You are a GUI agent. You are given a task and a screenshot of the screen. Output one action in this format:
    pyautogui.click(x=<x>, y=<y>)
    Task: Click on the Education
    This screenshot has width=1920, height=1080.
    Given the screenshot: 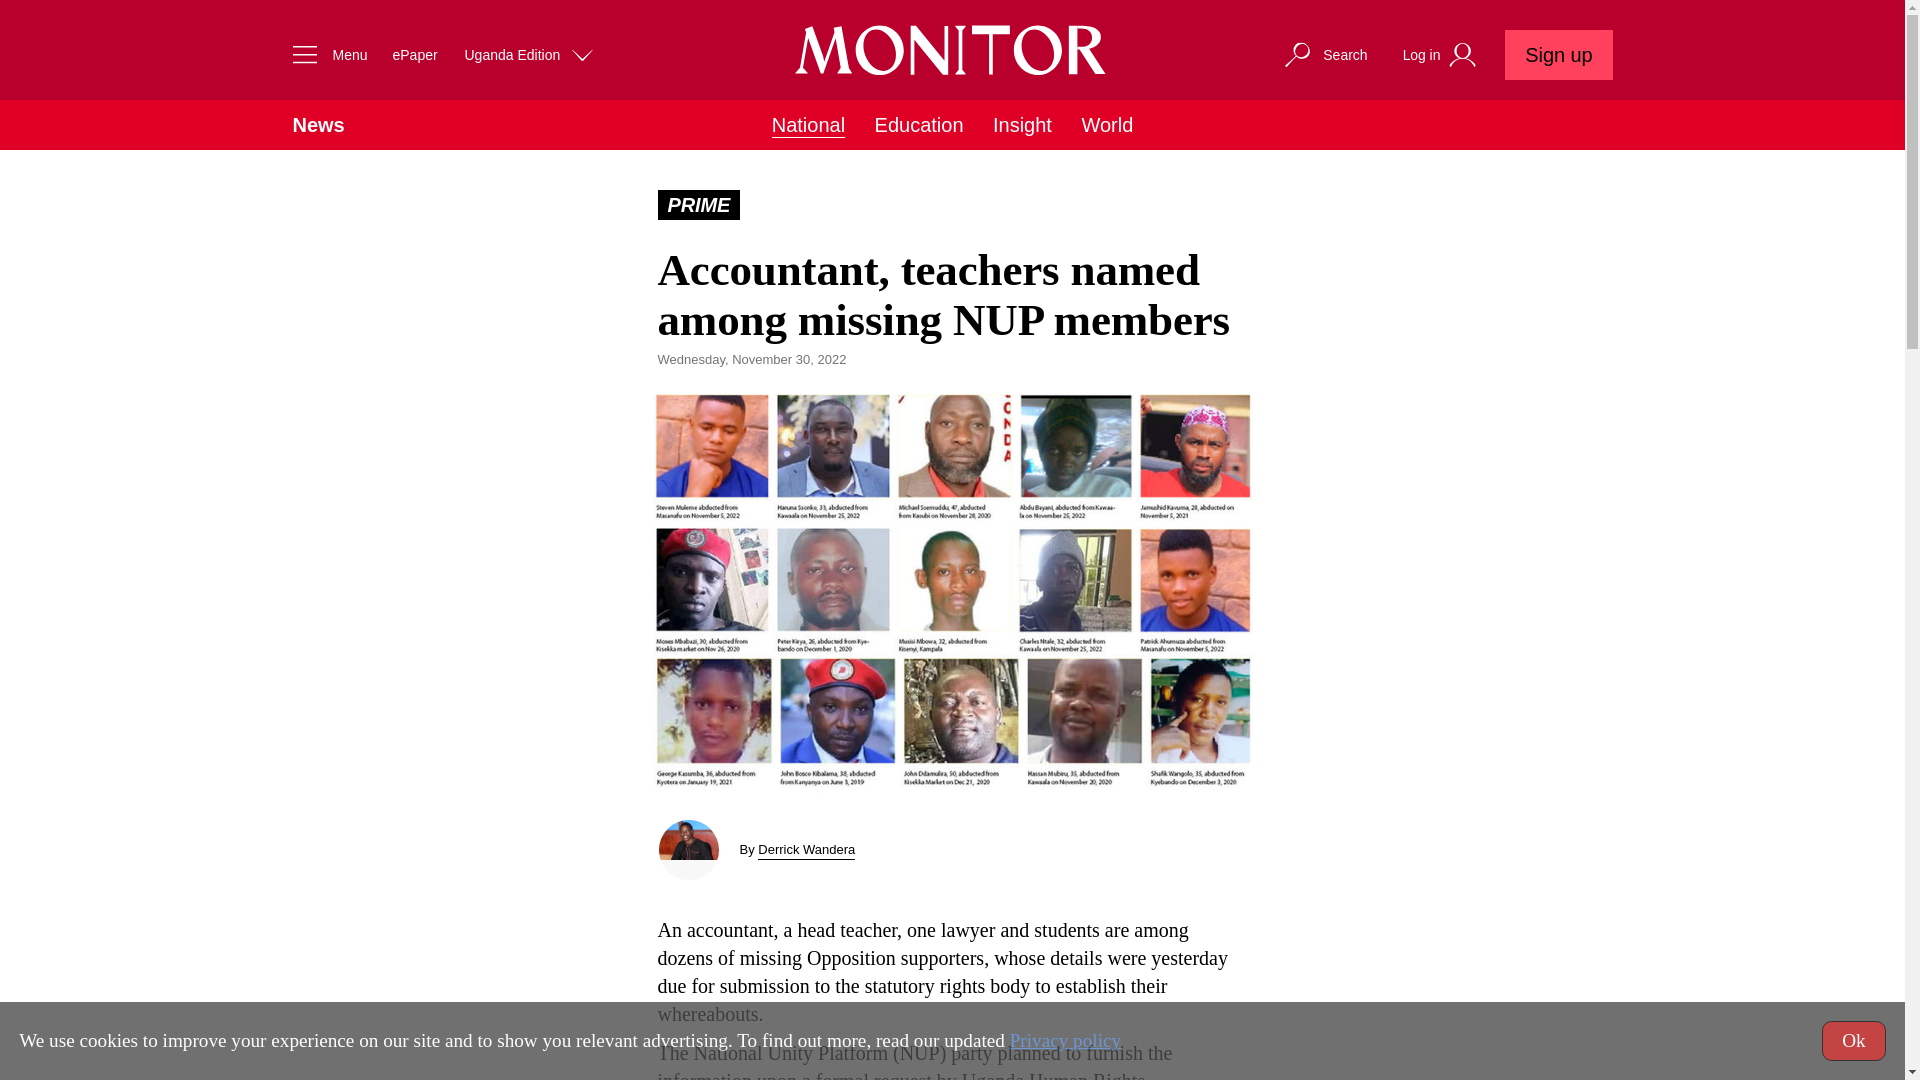 What is the action you would take?
    pyautogui.click(x=919, y=125)
    